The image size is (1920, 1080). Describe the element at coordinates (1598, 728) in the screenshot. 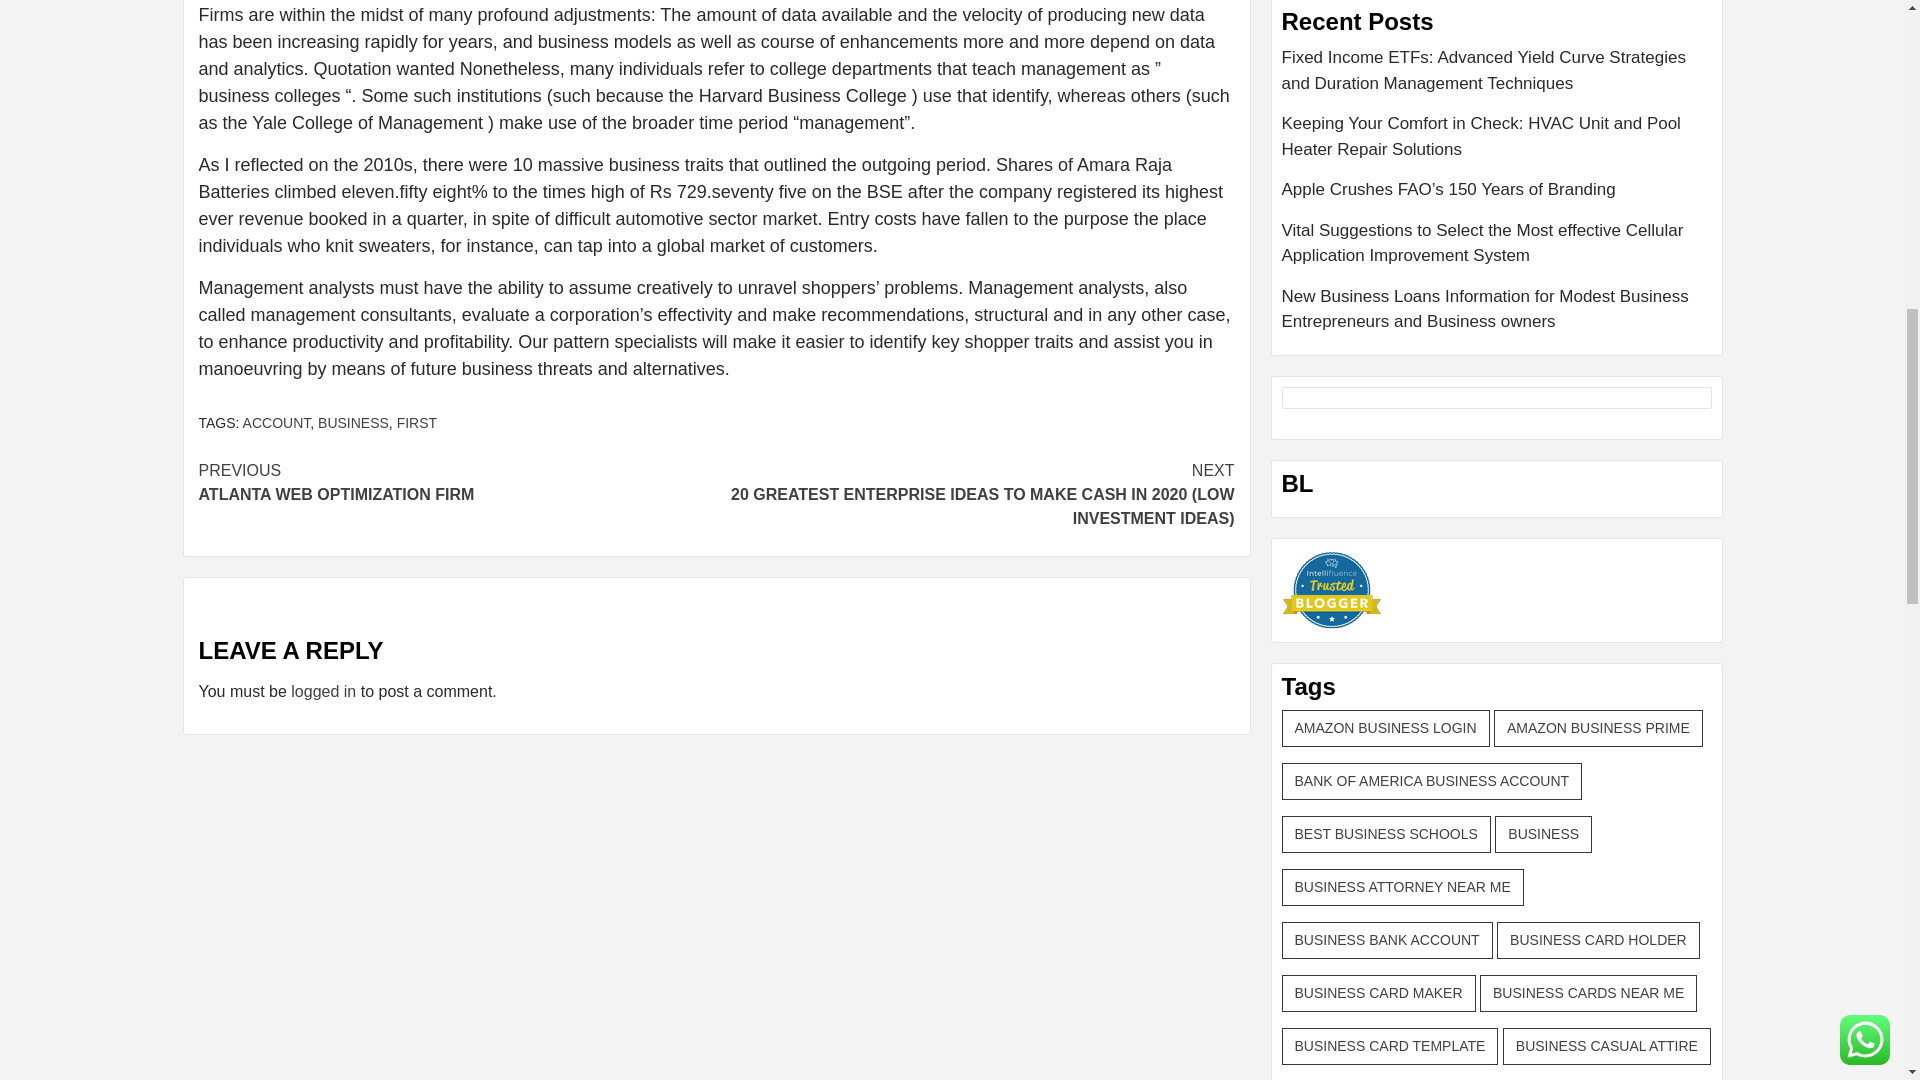

I see `BANK OF AMERICA BUSINESS ACCOUNT` at that location.